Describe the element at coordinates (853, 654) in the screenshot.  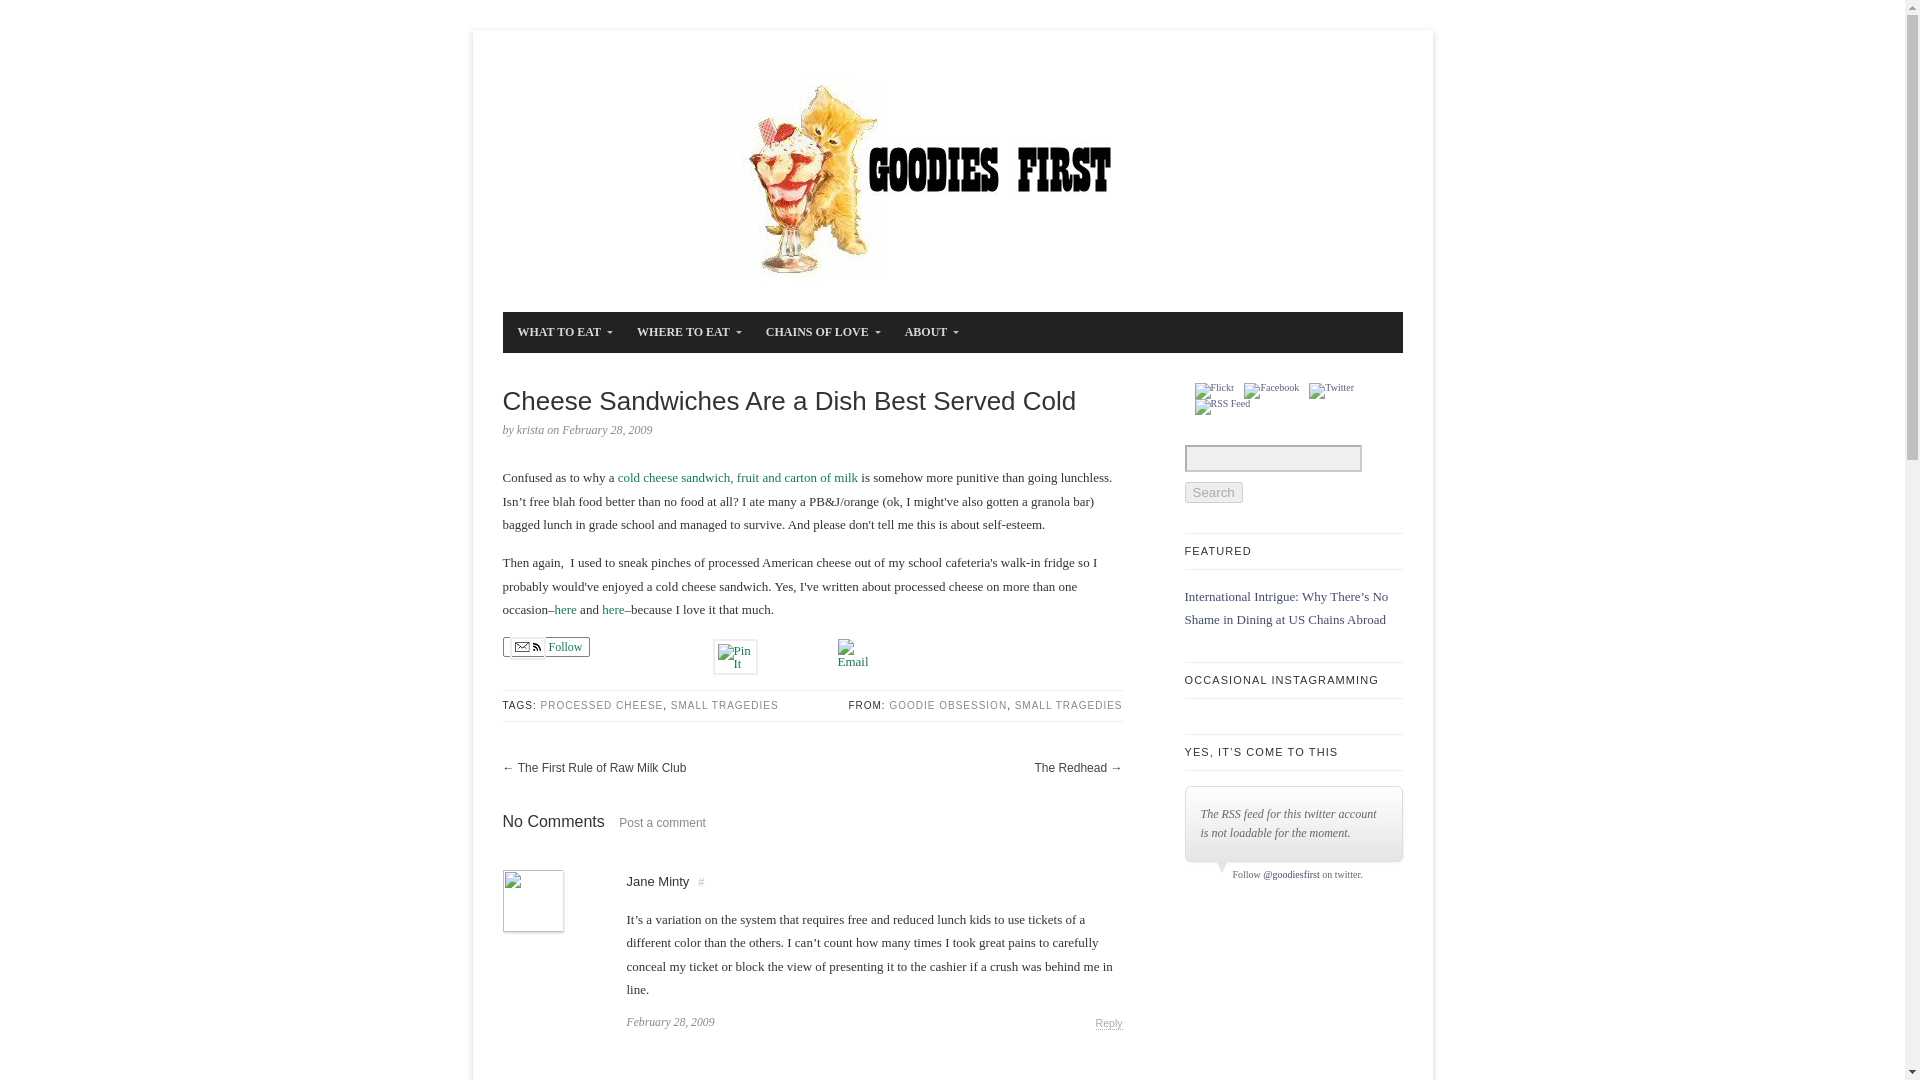
I see `Email` at that location.